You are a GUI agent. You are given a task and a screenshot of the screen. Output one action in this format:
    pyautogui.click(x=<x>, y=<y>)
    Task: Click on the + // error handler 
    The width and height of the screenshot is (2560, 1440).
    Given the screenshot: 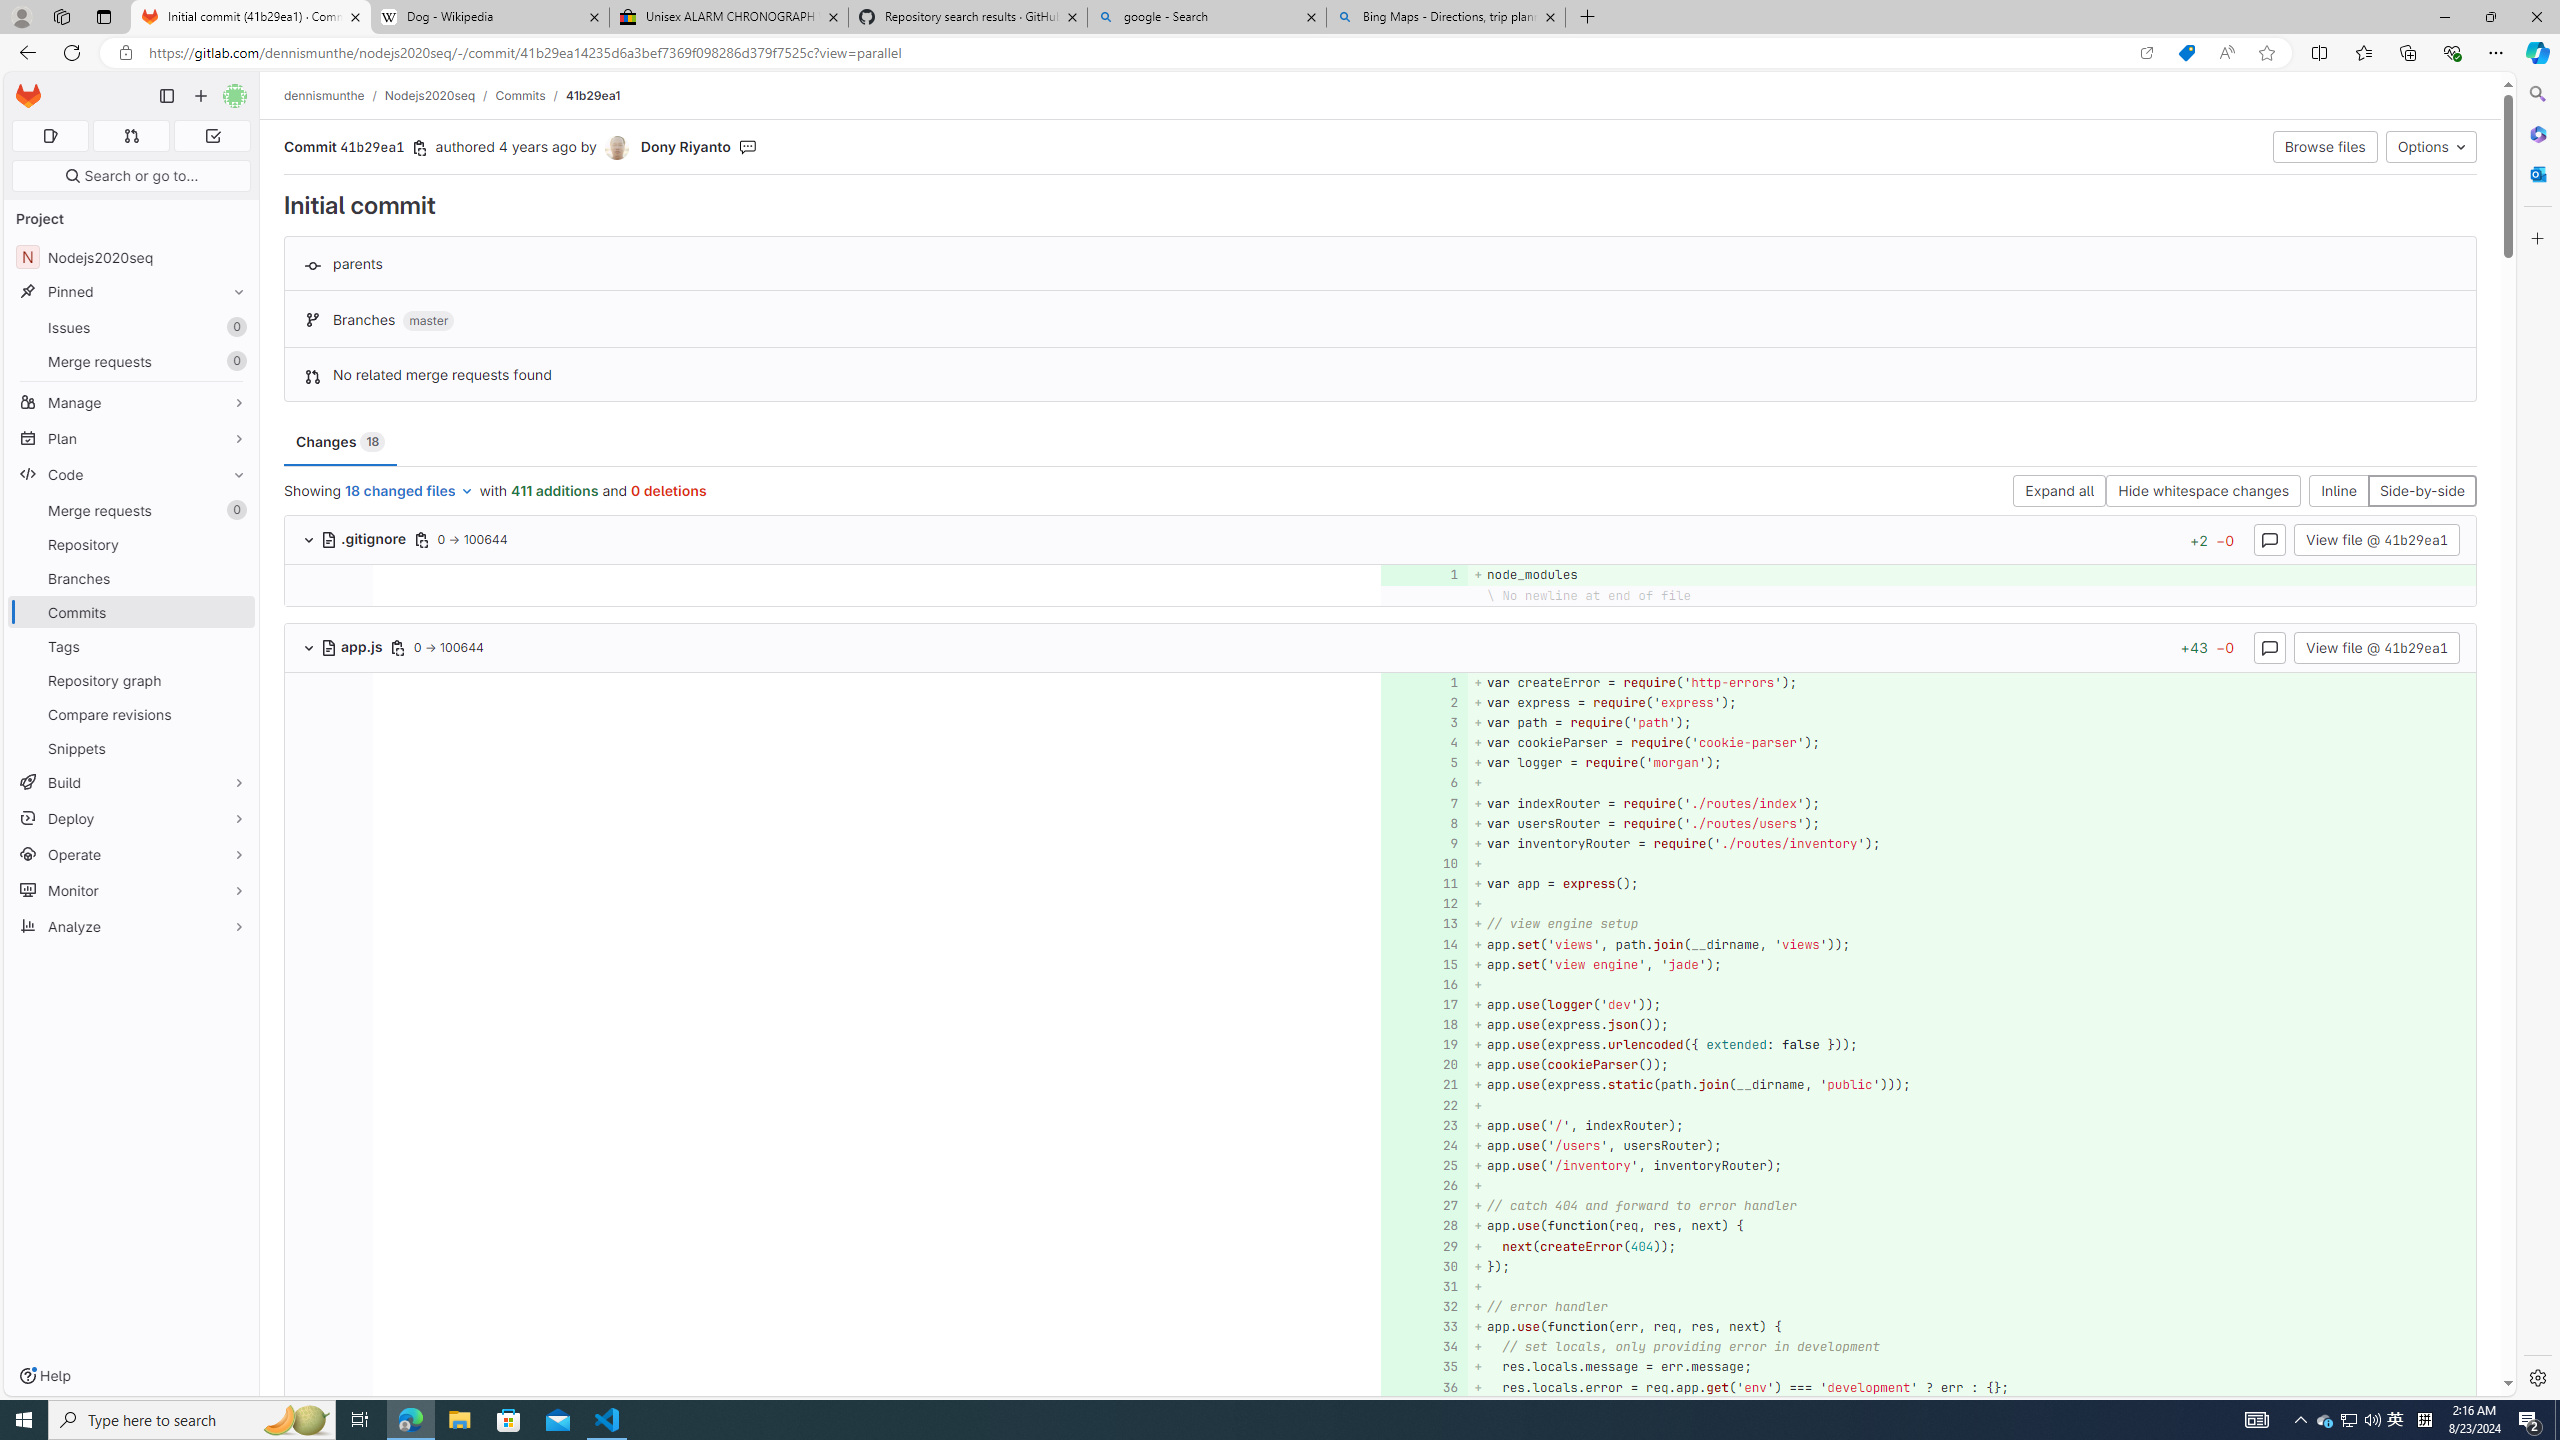 What is the action you would take?
    pyautogui.click(x=1970, y=1307)
    